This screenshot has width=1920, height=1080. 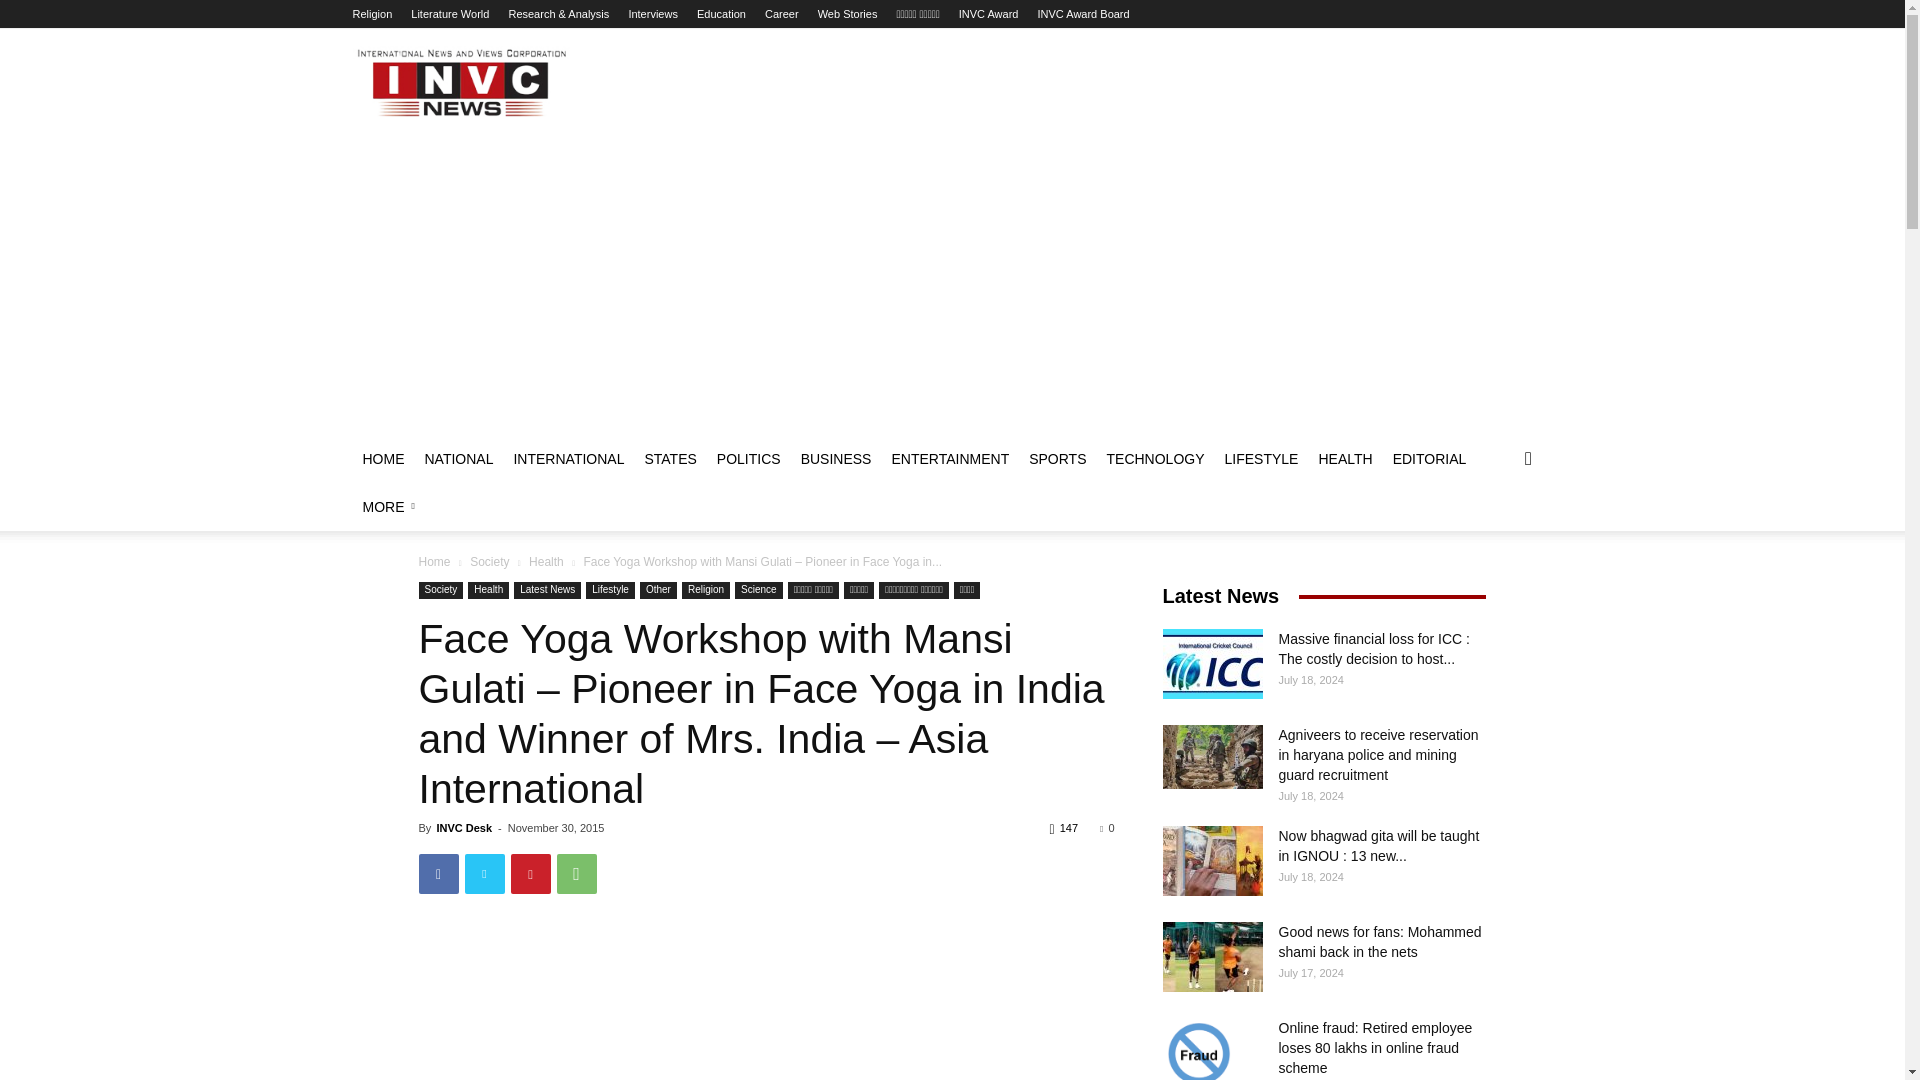 What do you see at coordinates (489, 562) in the screenshot?
I see `View all posts in Society` at bounding box center [489, 562].